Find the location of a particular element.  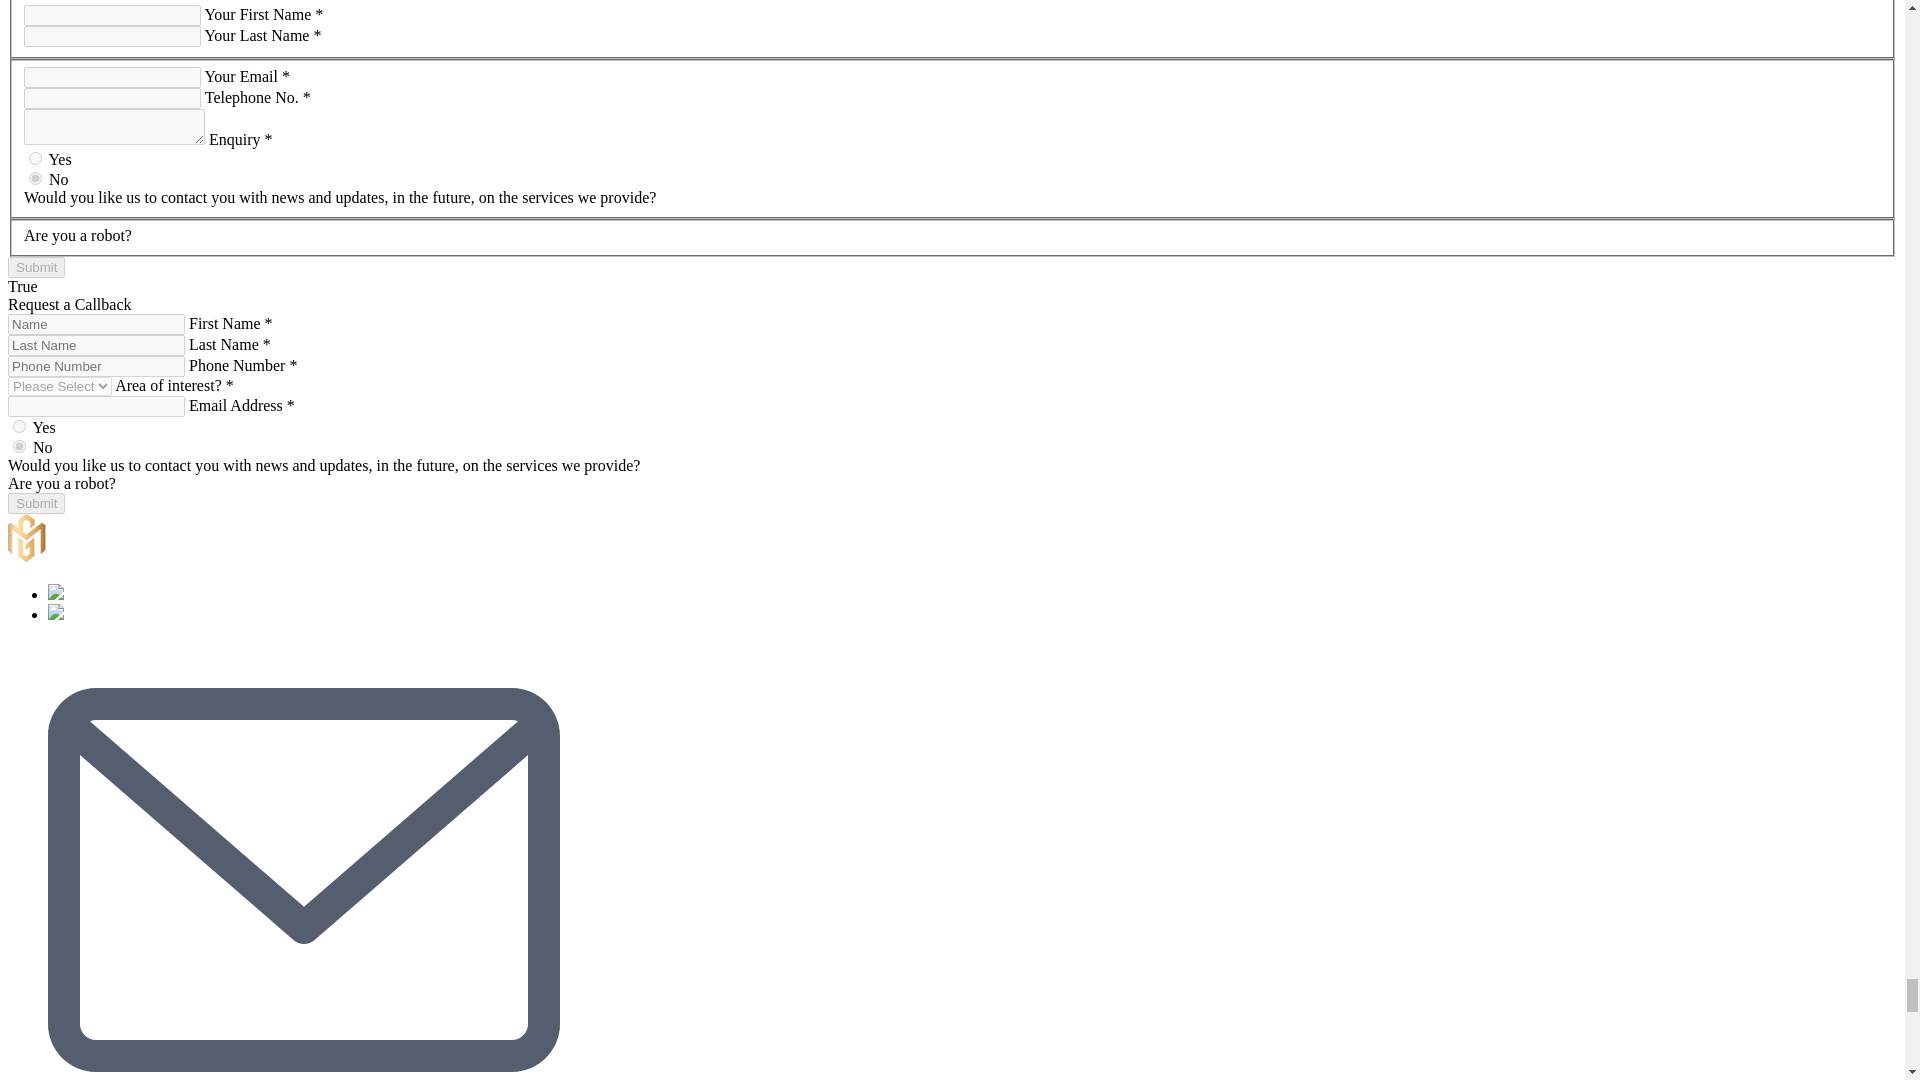

Yes is located at coordinates (35, 158).